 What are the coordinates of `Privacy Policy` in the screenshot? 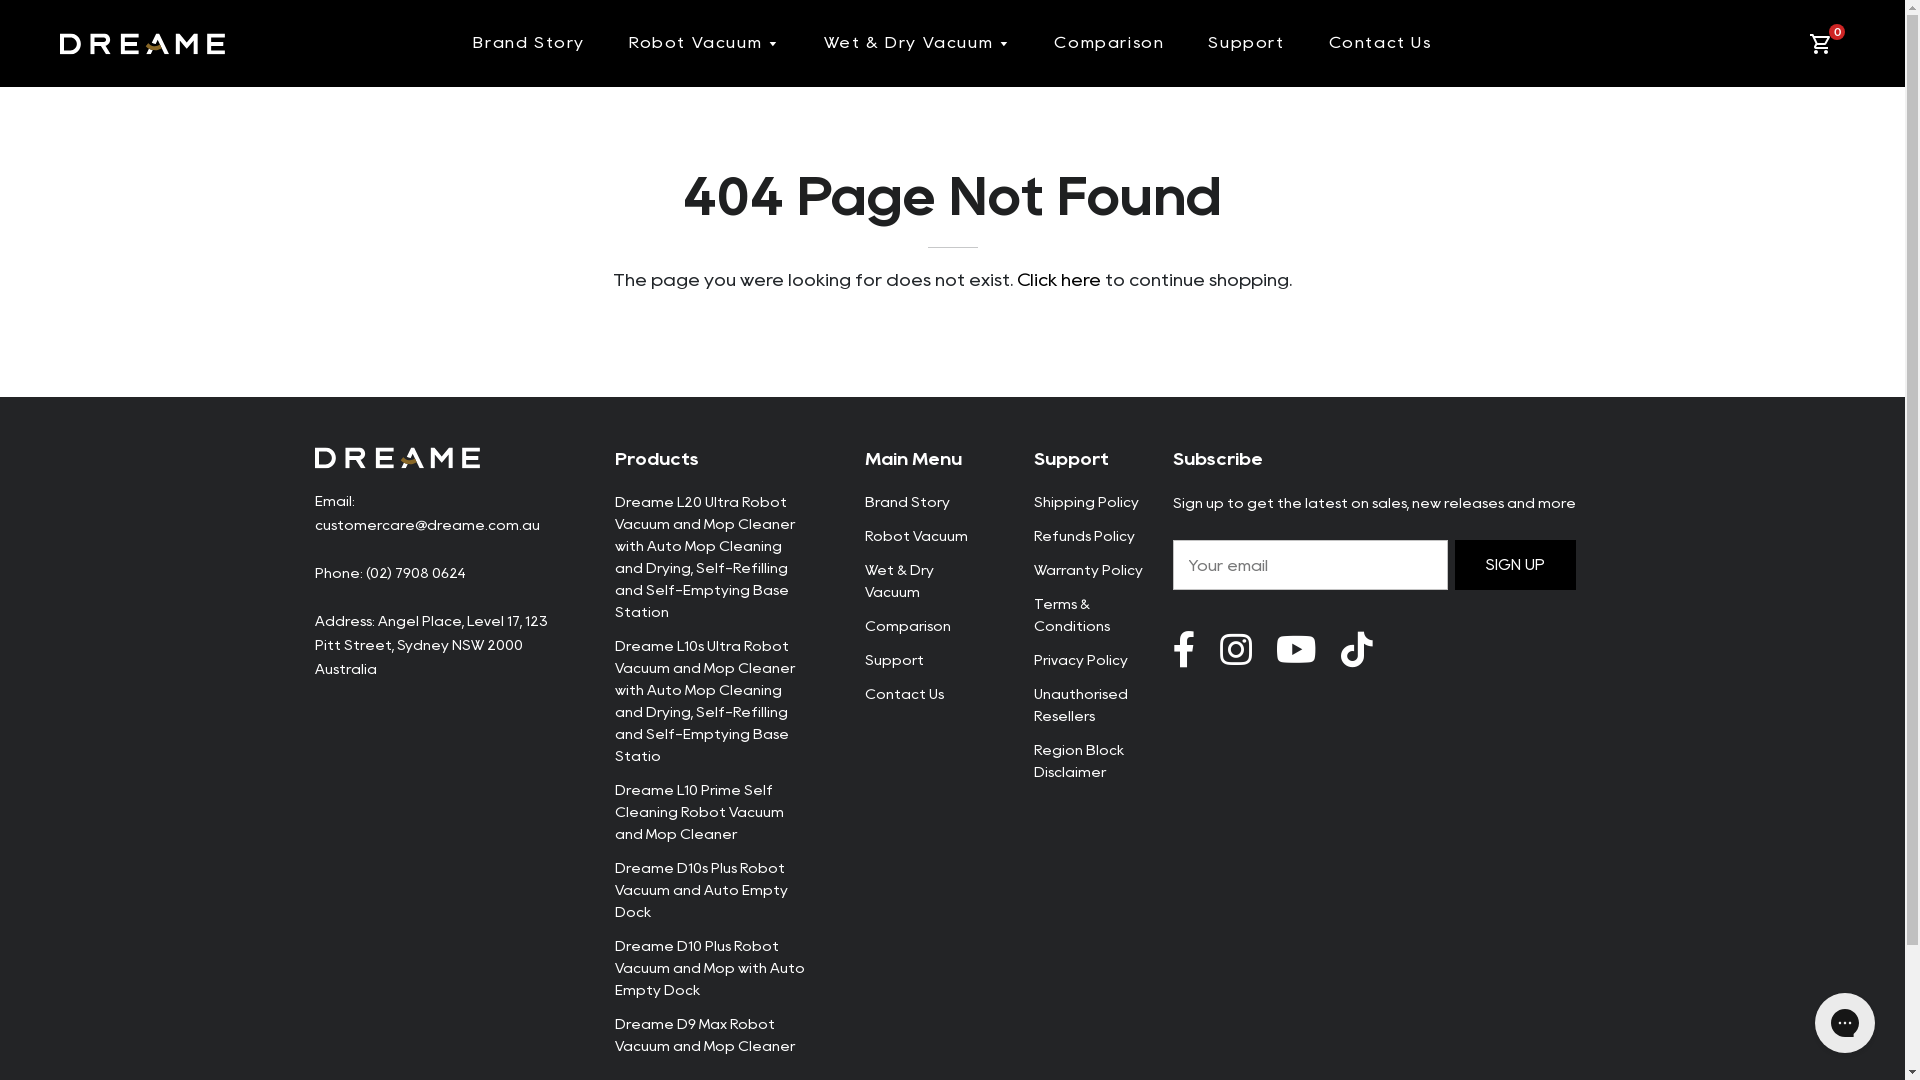 It's located at (1081, 660).